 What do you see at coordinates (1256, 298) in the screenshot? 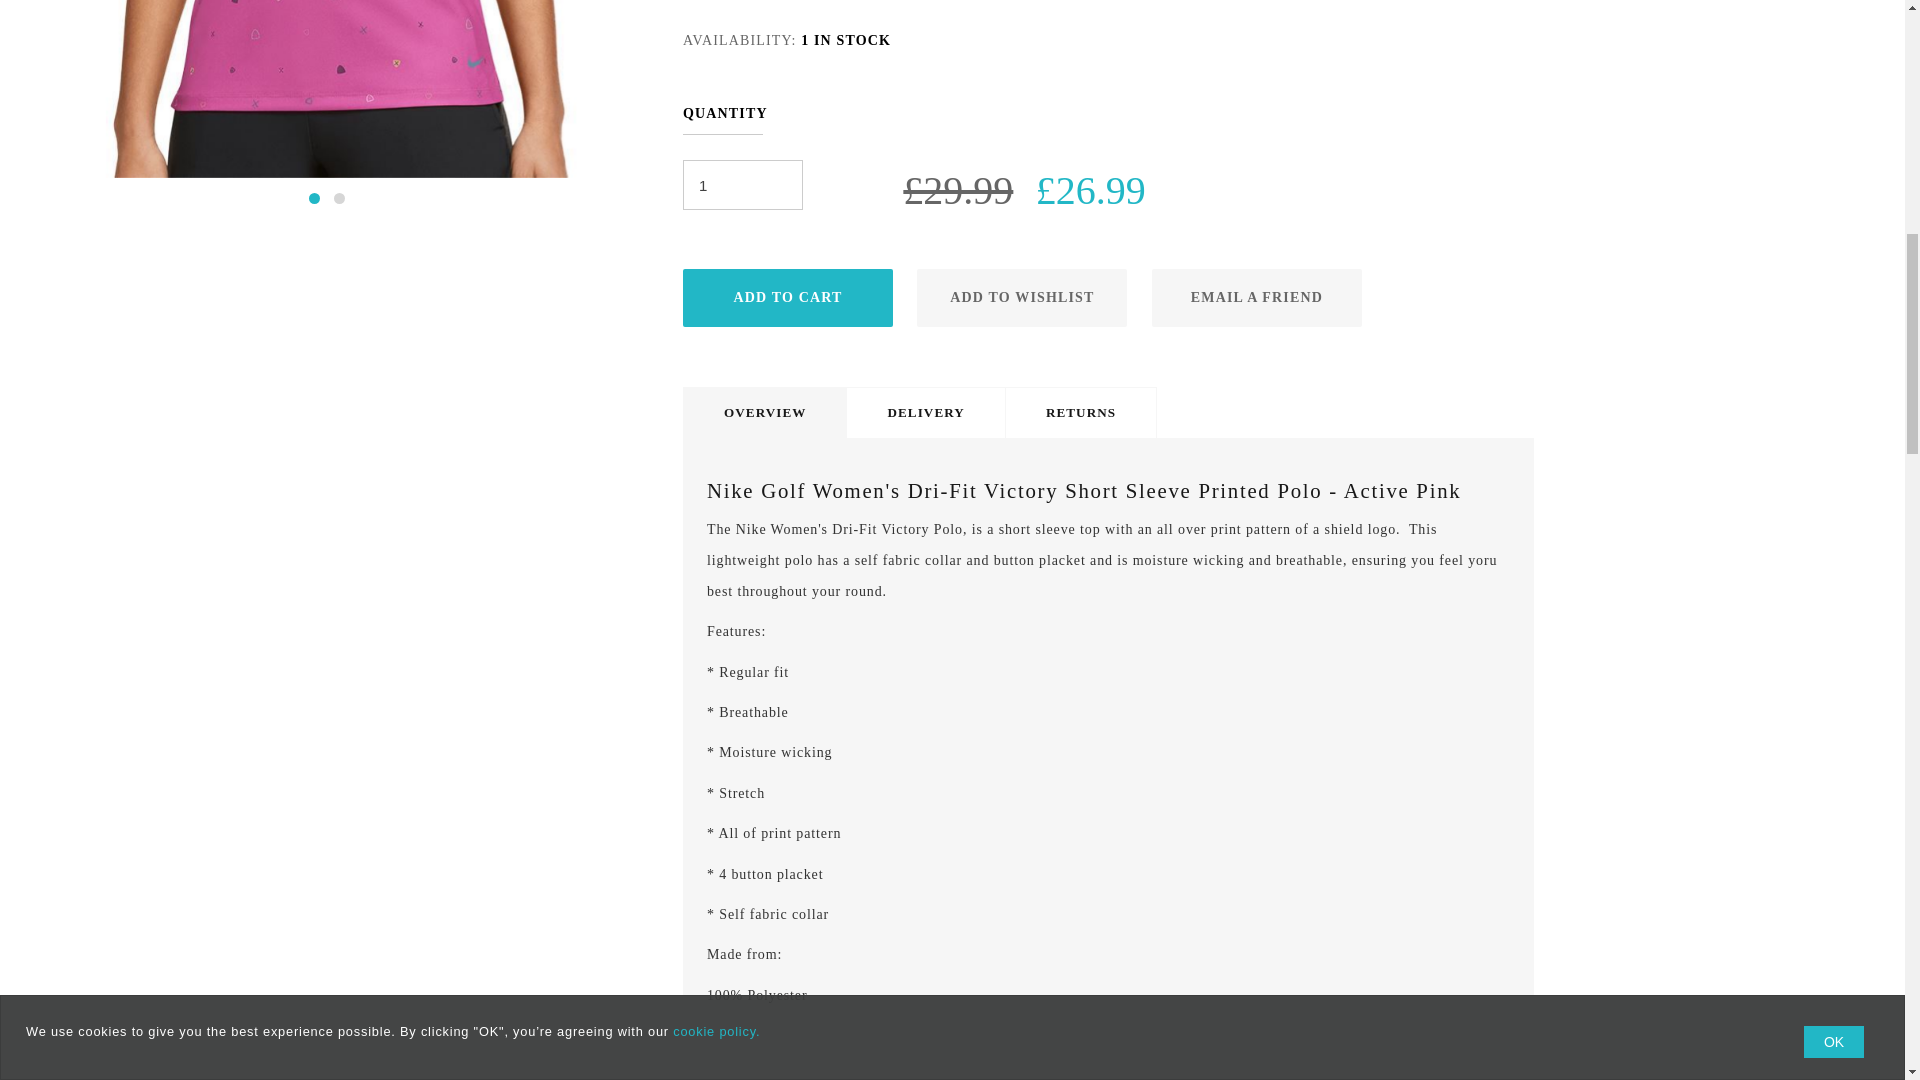
I see `EMAIL A FRIEND` at bounding box center [1256, 298].